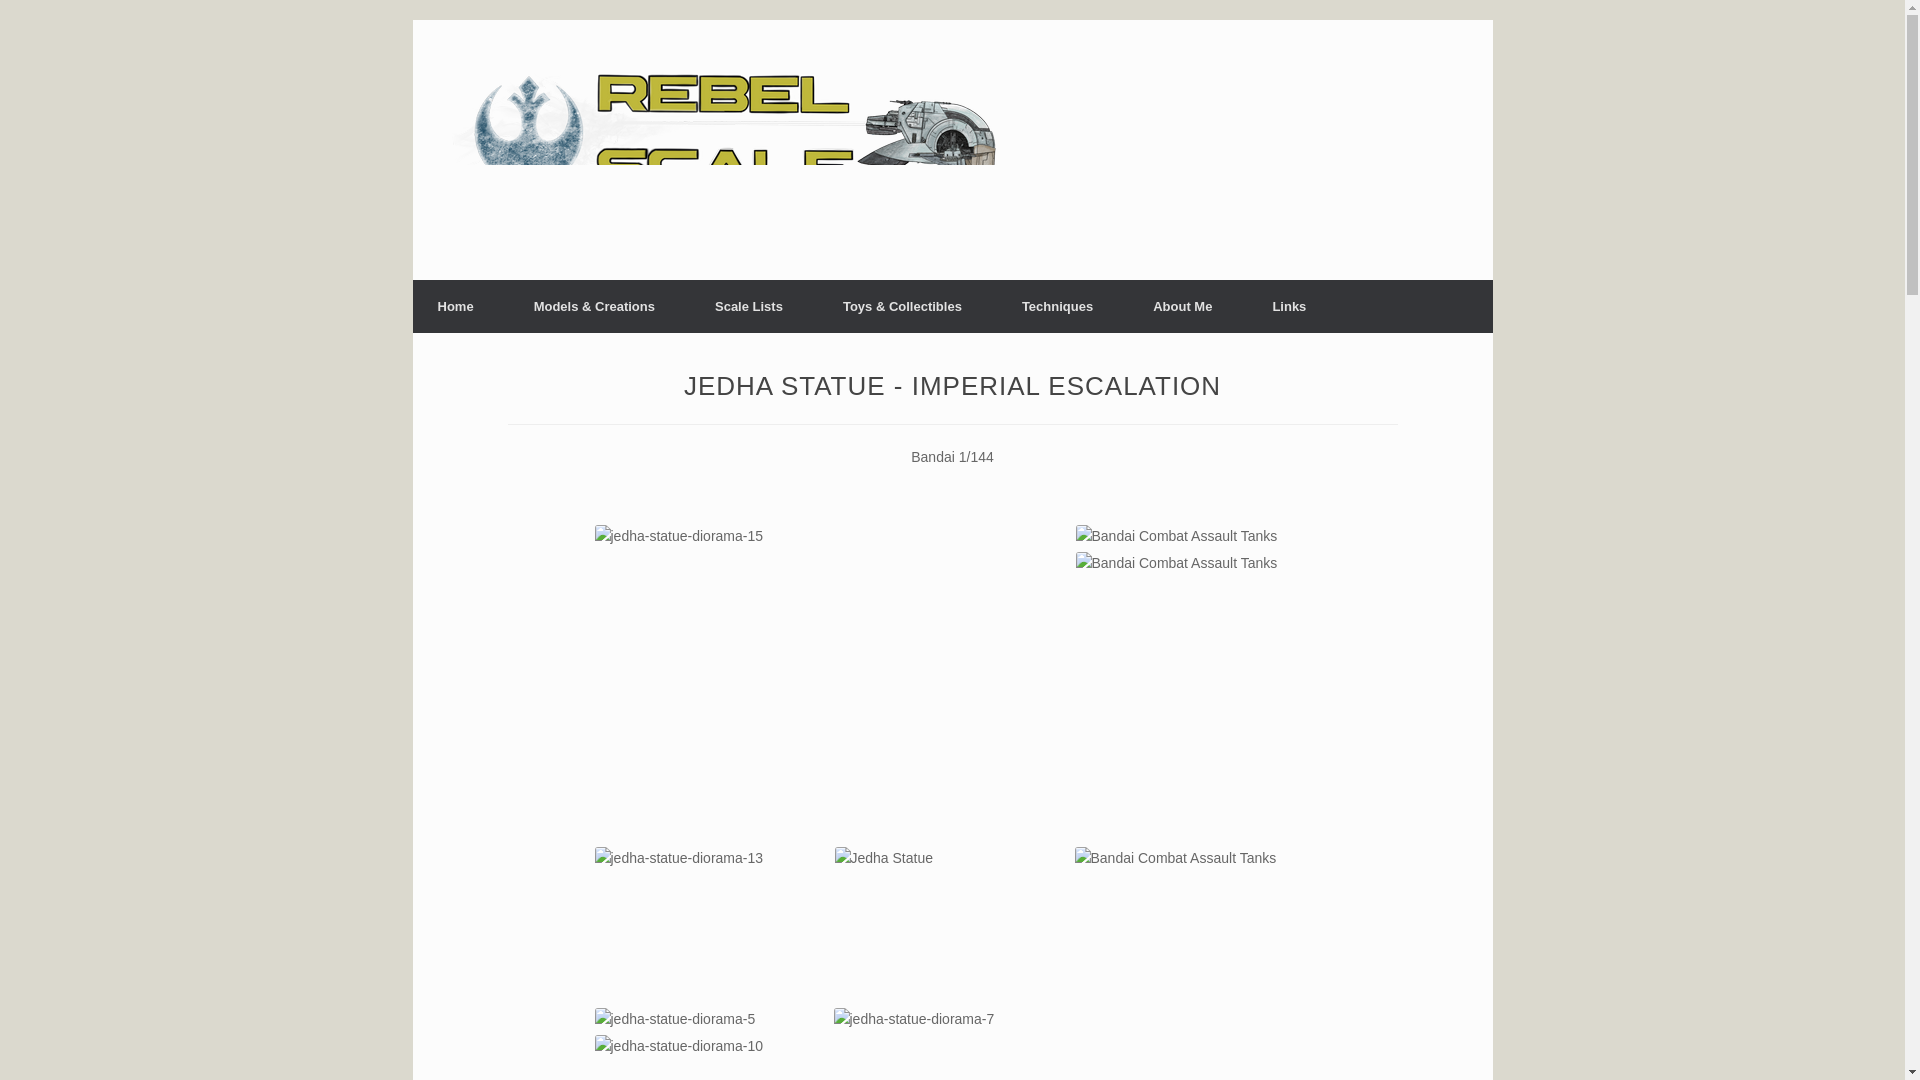  Describe the element at coordinates (914, 1018) in the screenshot. I see `jedha-statue-diorama-7` at that location.